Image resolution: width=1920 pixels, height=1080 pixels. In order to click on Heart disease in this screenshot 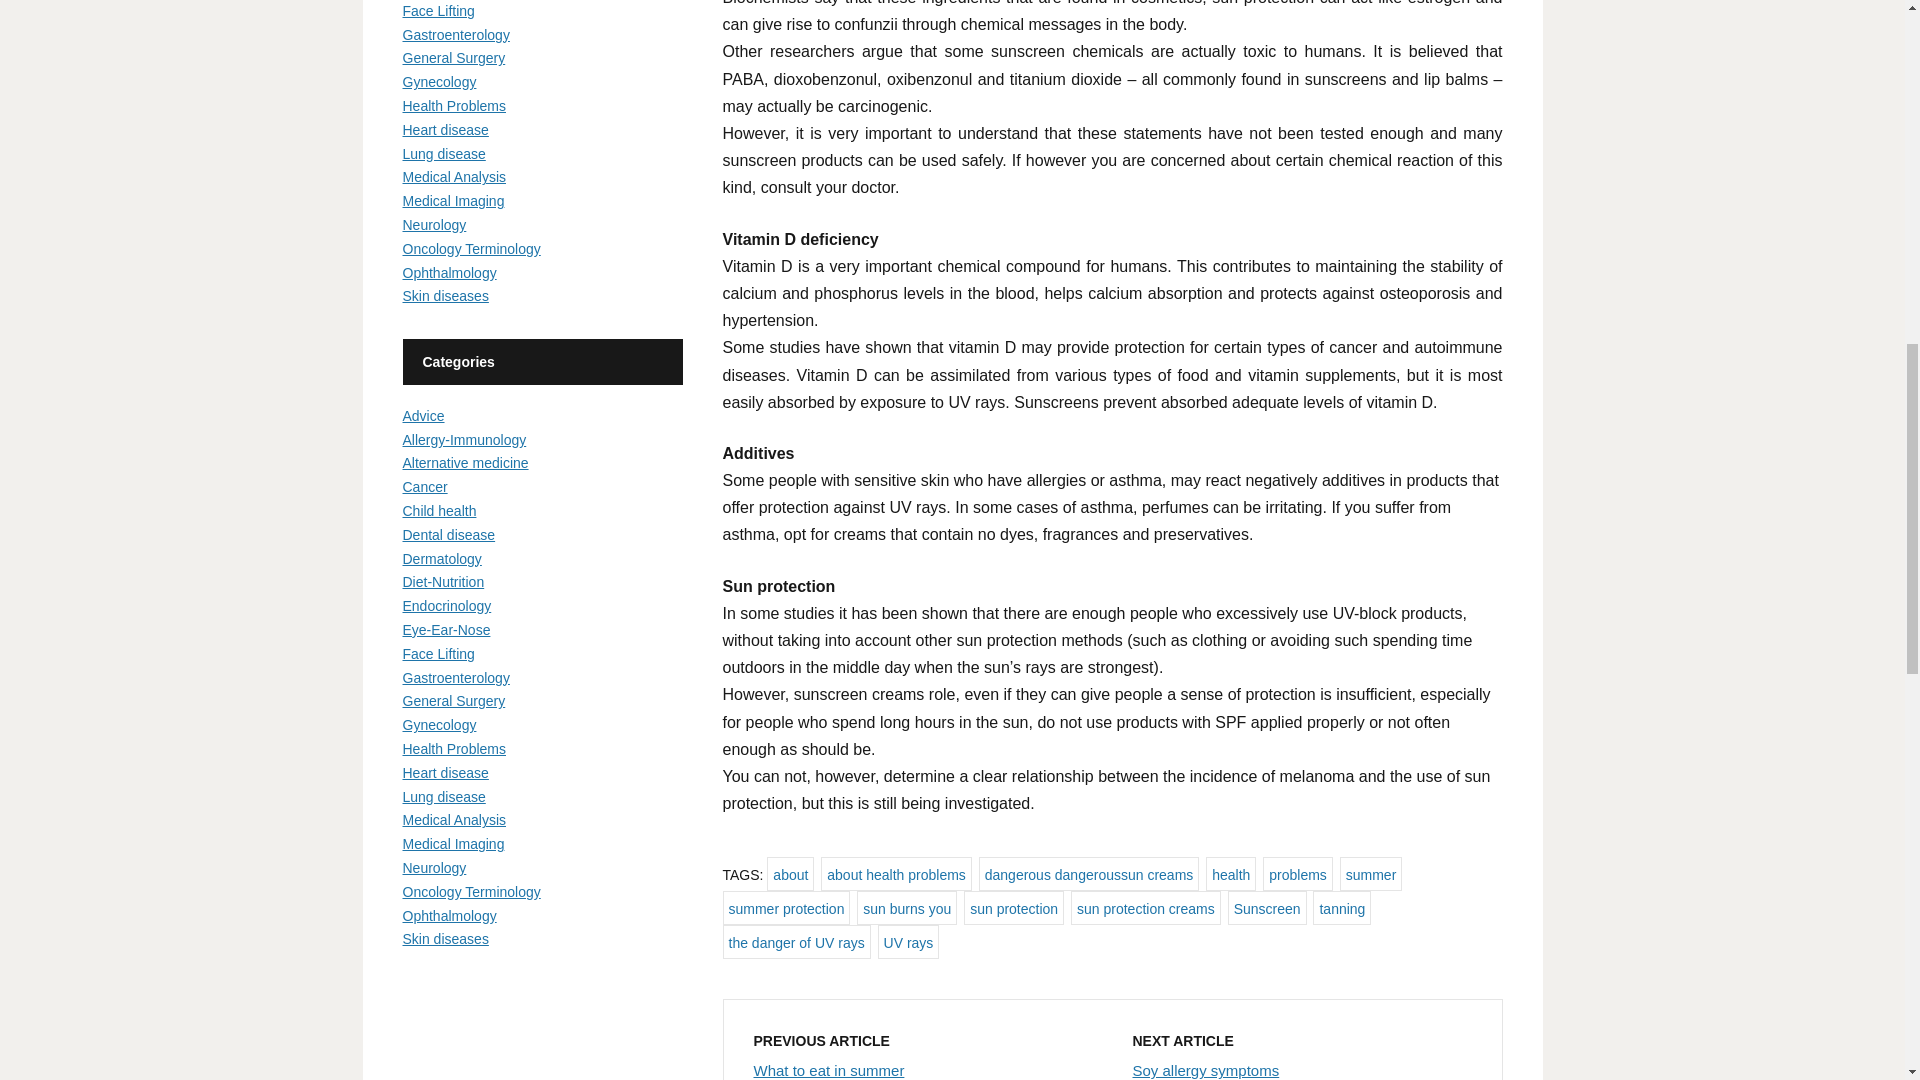, I will do `click(444, 130)`.